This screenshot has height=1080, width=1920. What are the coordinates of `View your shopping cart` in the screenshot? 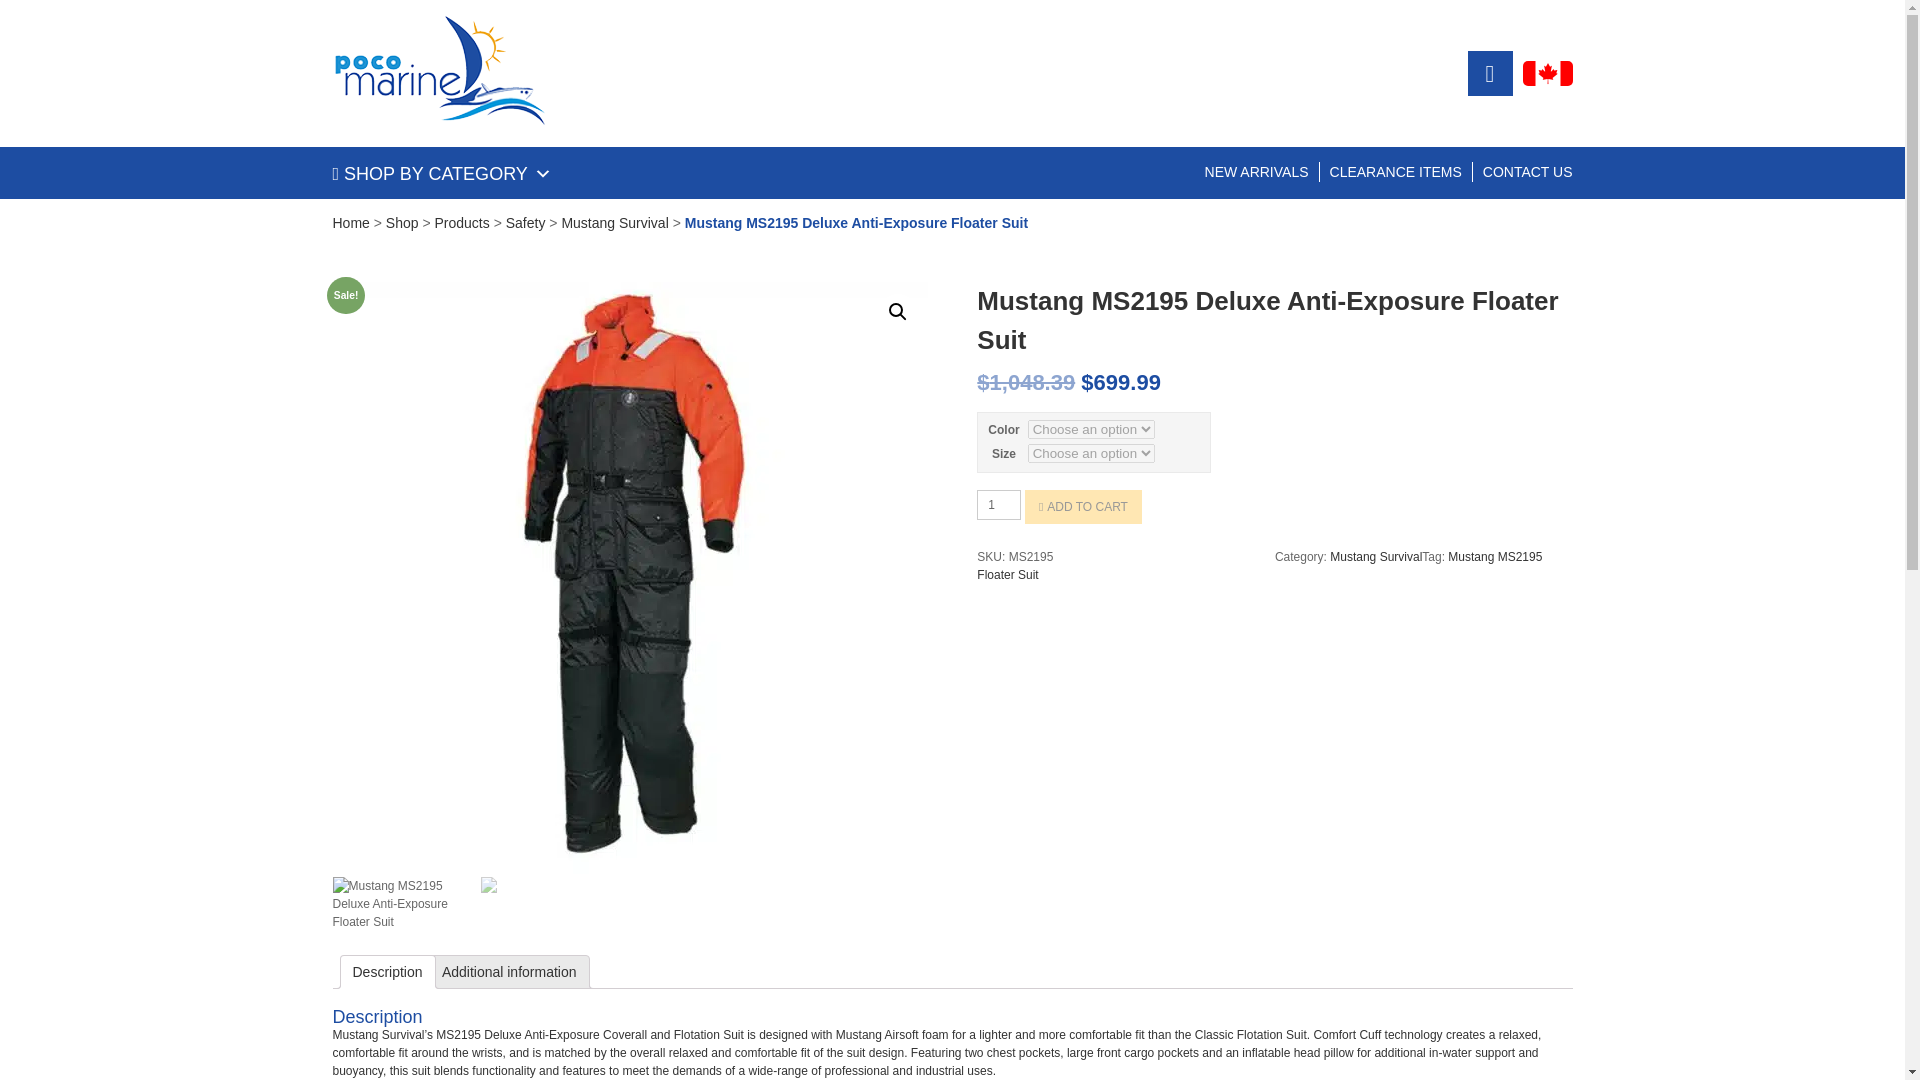 It's located at (1490, 73).